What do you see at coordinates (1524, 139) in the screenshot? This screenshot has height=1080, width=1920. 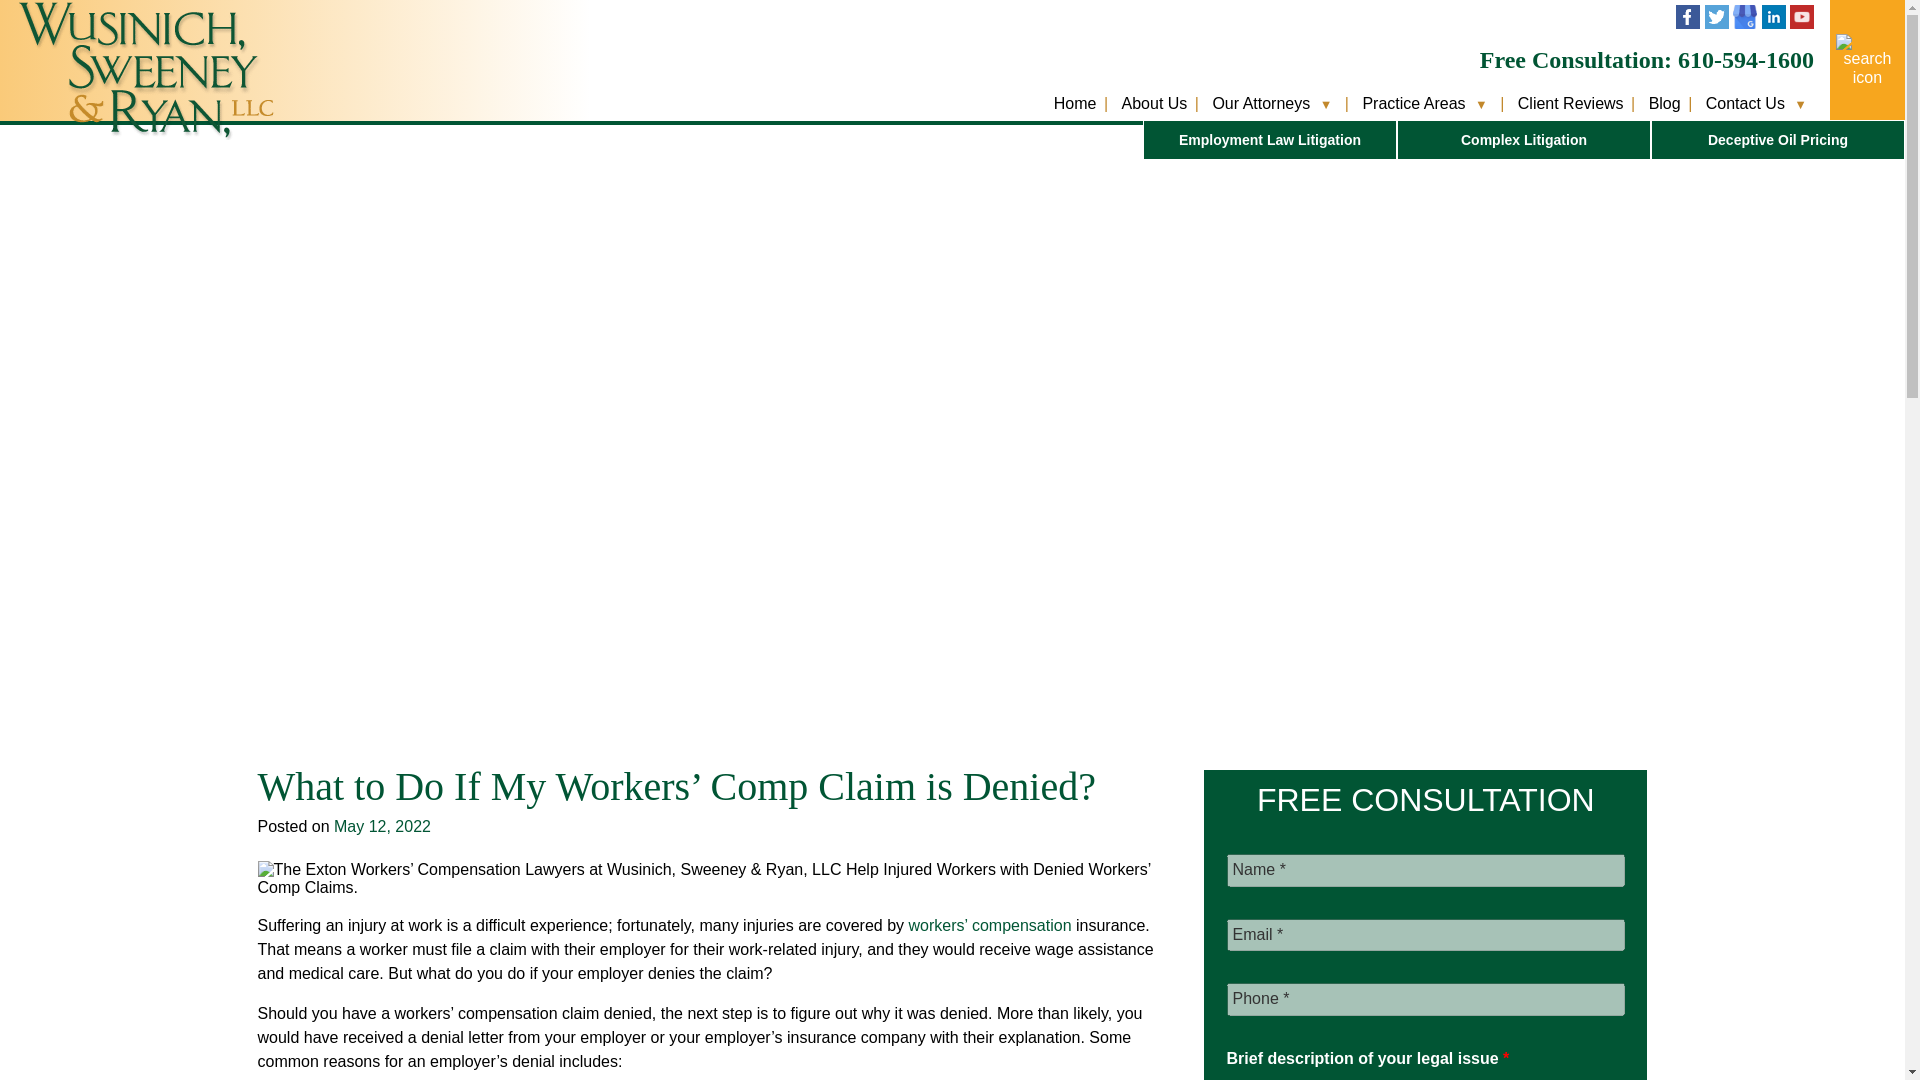 I see `Complex Litigation` at bounding box center [1524, 139].